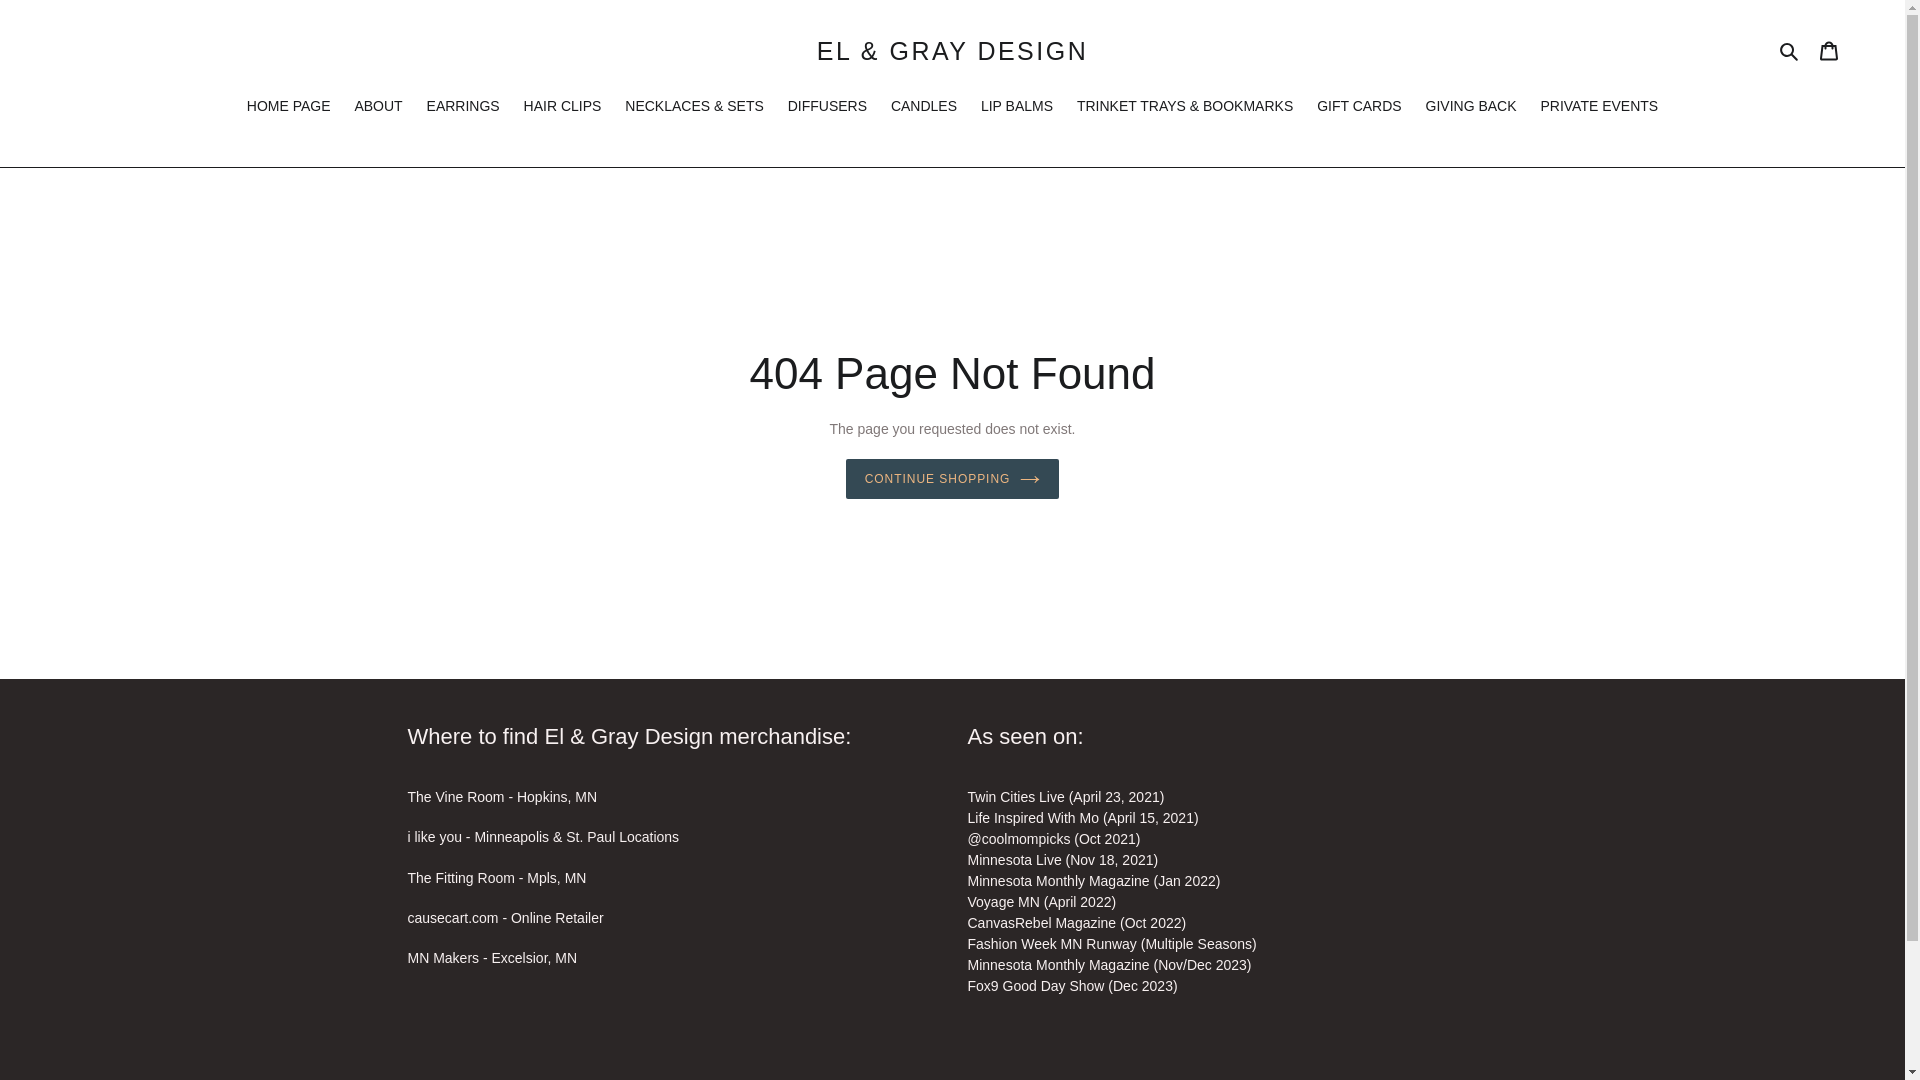  I want to click on HOME PAGE, so click(288, 108).